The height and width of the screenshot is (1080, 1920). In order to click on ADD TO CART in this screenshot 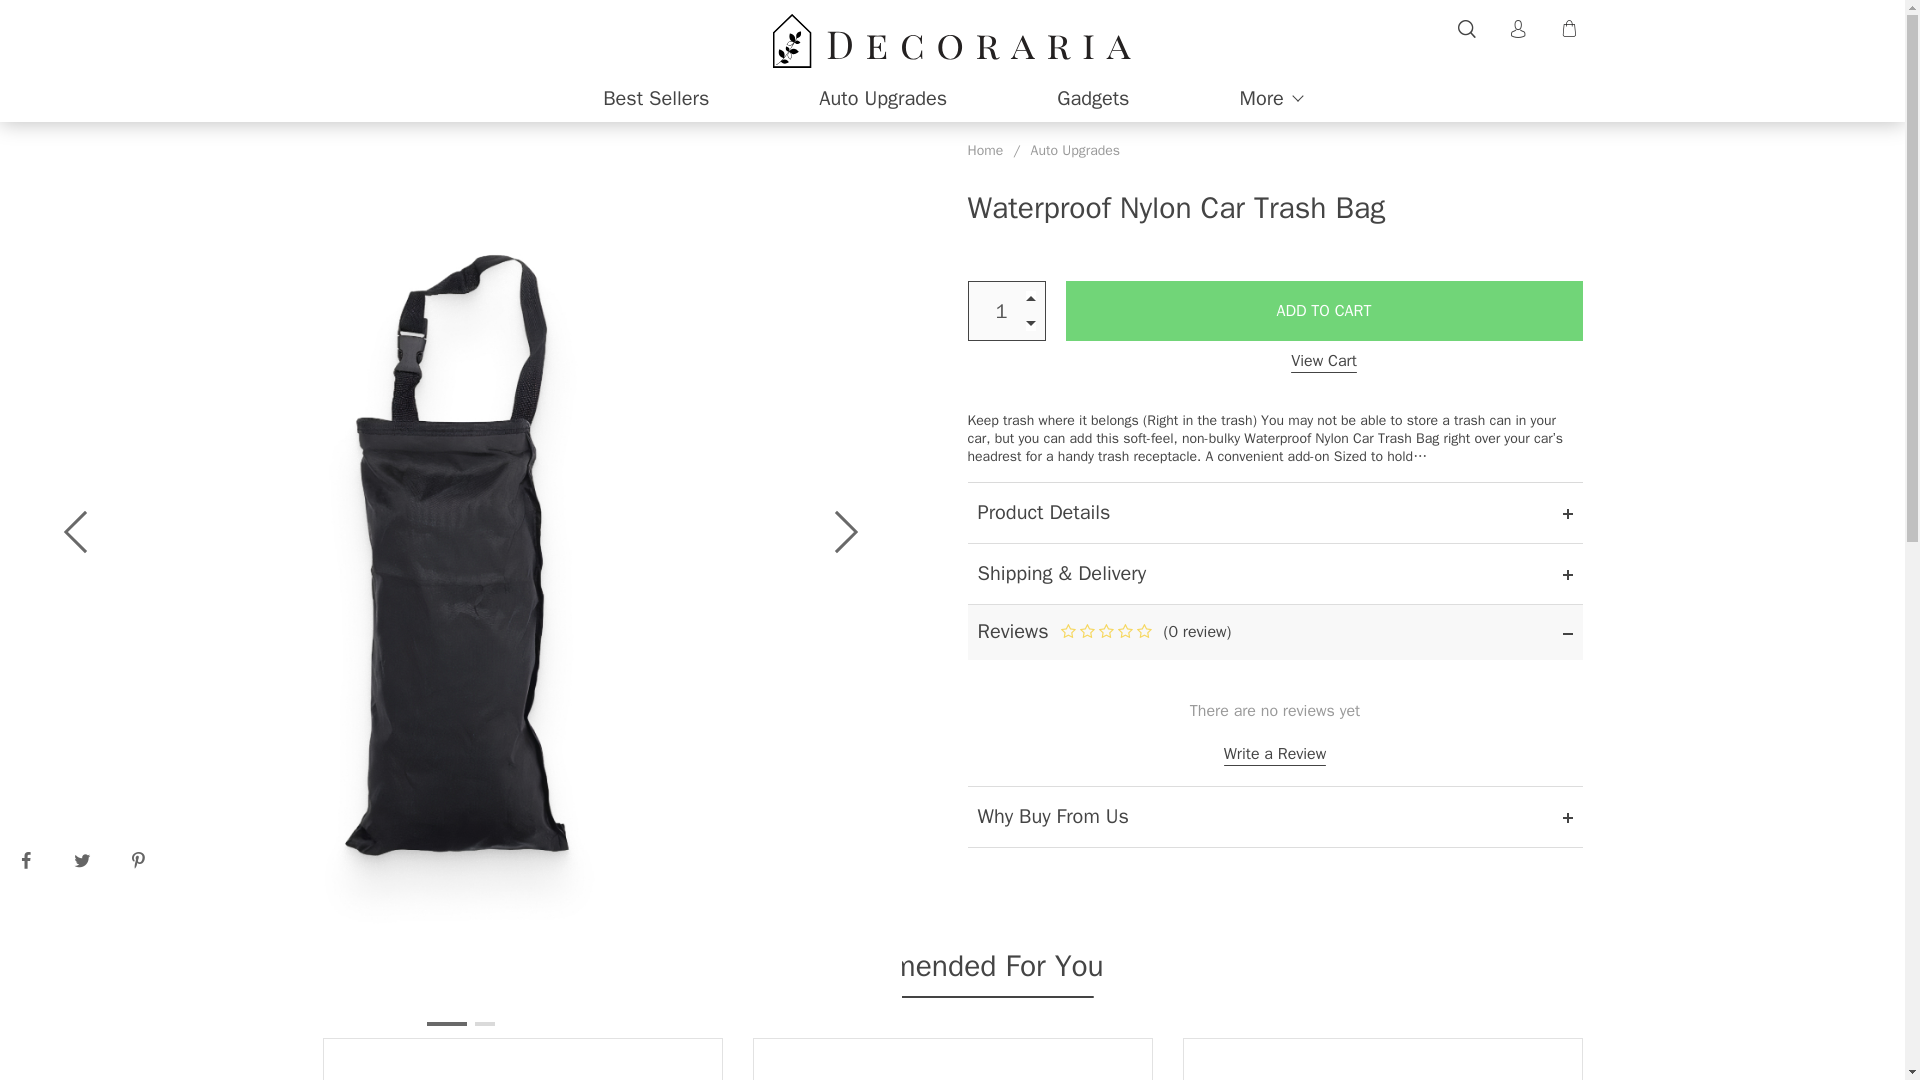, I will do `click(1324, 310)`.